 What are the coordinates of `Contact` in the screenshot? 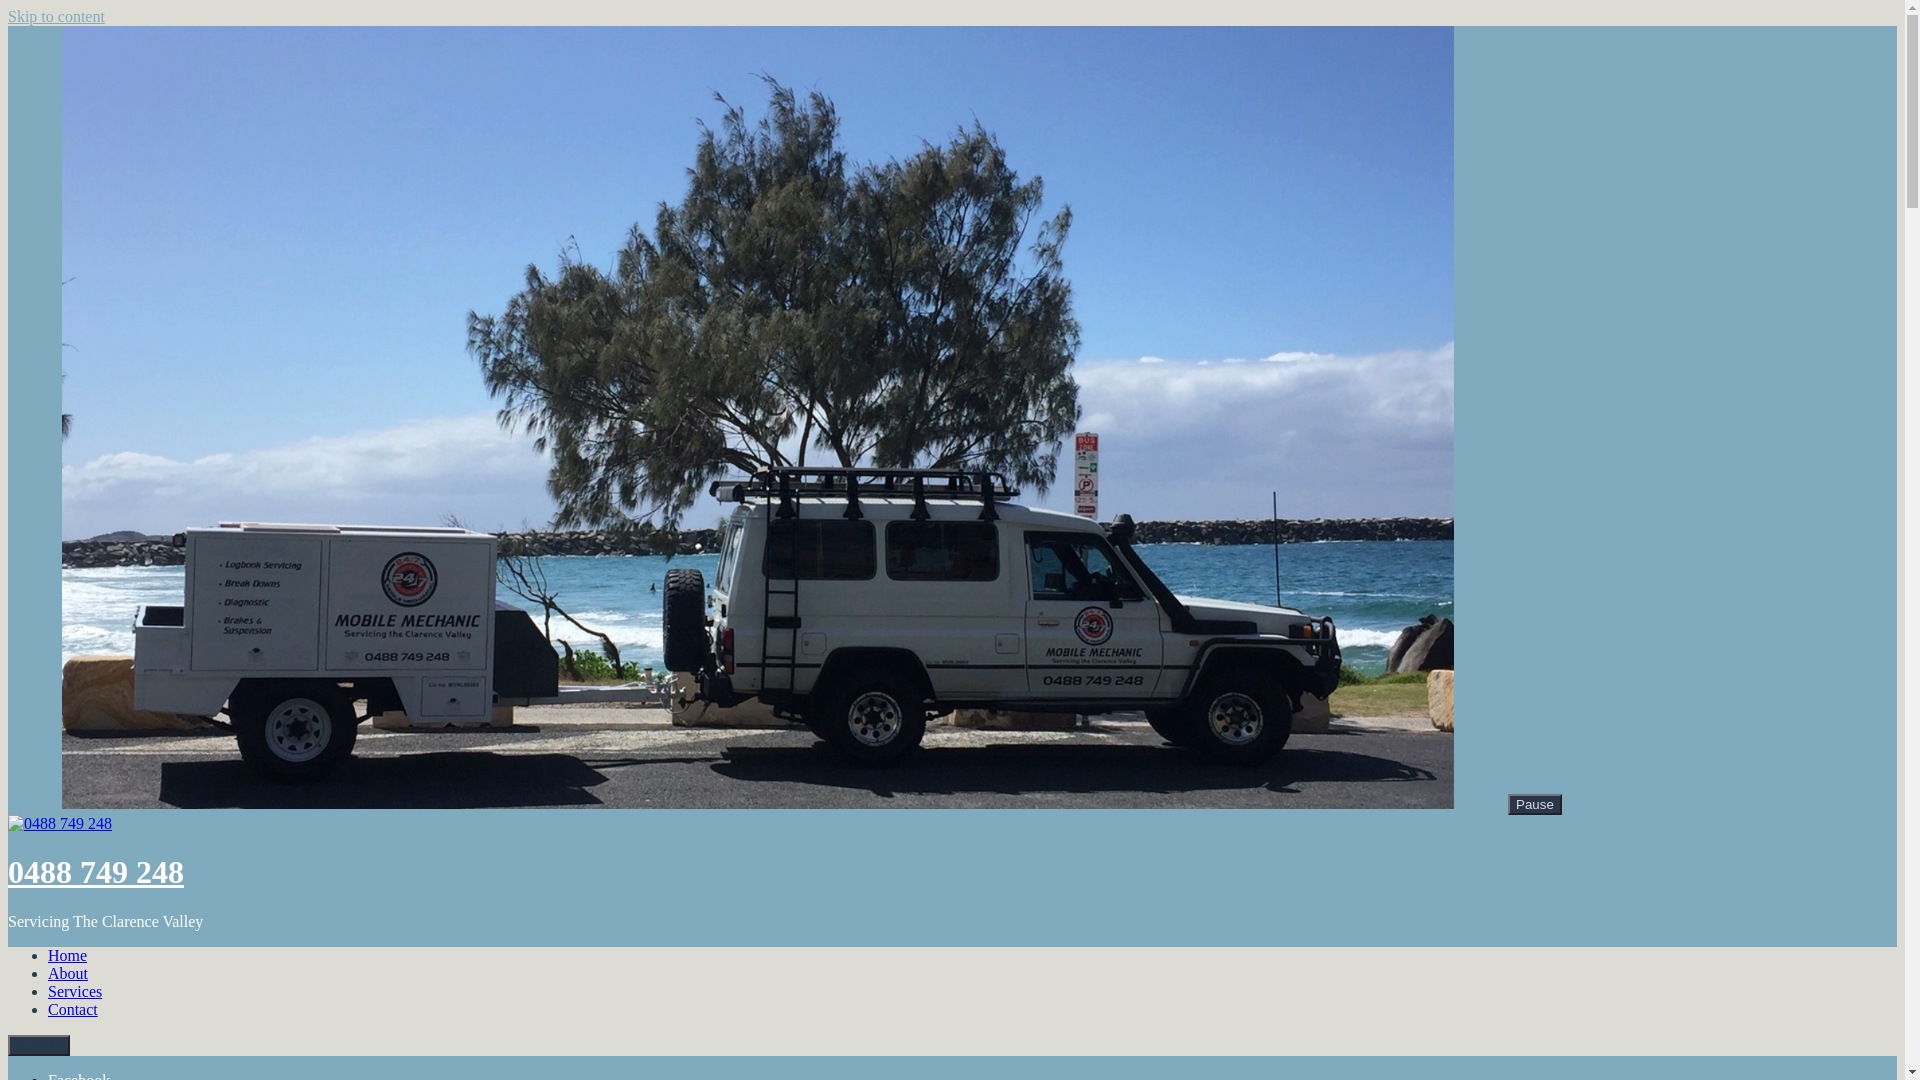 It's located at (73, 1009).